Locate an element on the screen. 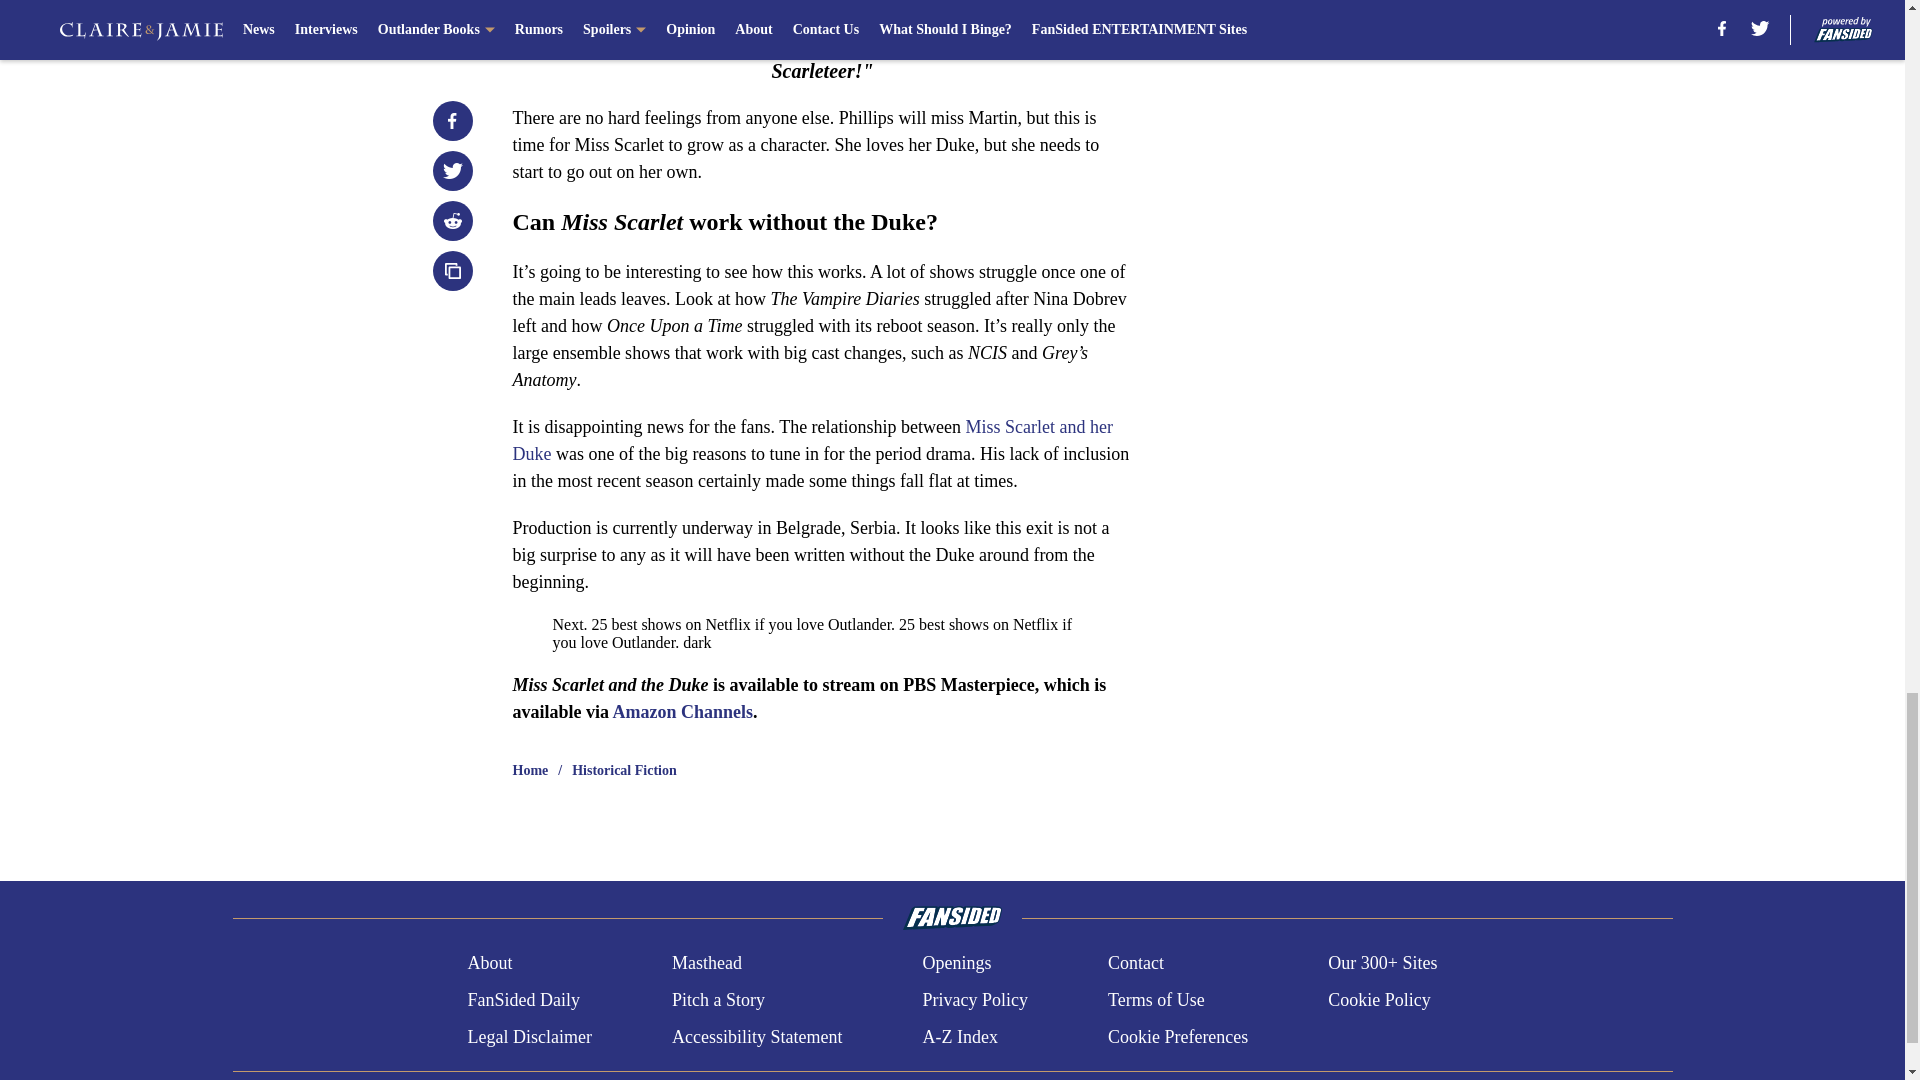 The image size is (1920, 1080). FanSided Daily is located at coordinates (522, 1000).